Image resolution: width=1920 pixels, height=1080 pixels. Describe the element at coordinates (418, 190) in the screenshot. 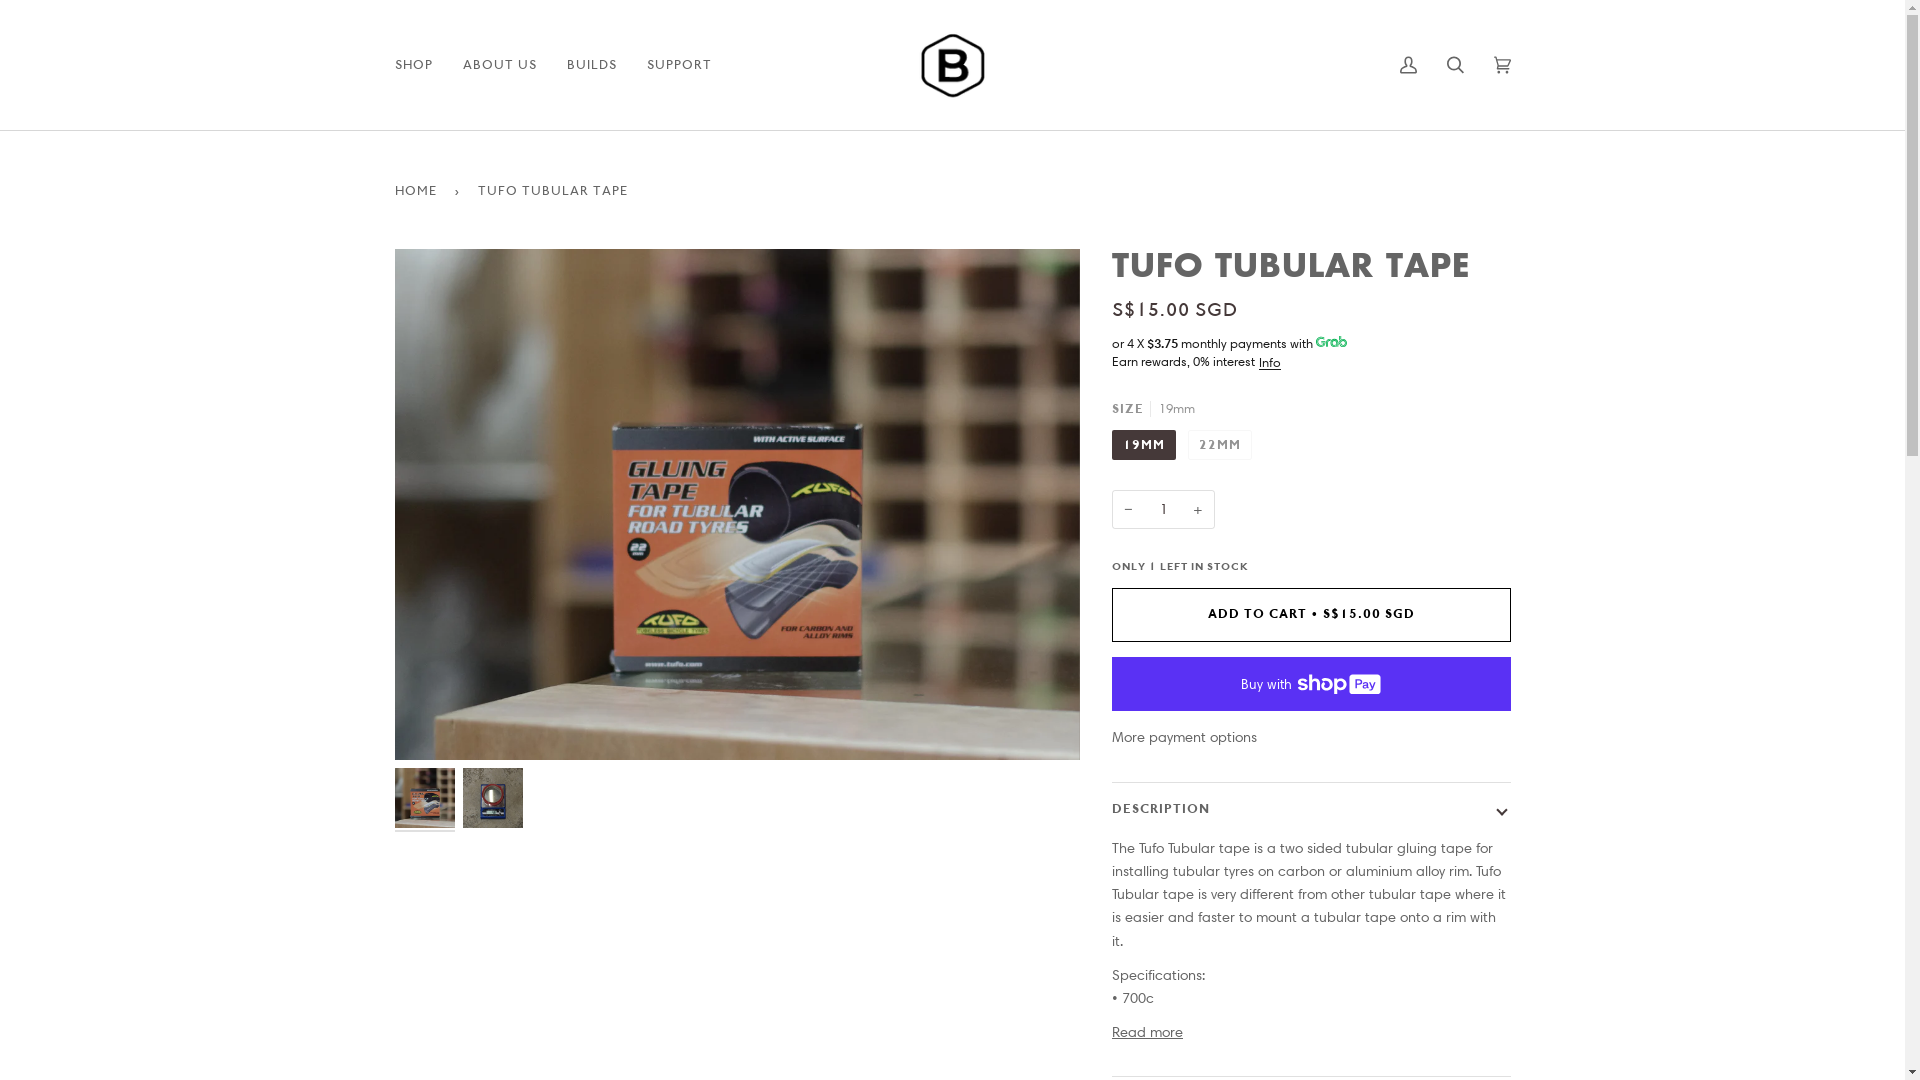

I see `HOME` at that location.